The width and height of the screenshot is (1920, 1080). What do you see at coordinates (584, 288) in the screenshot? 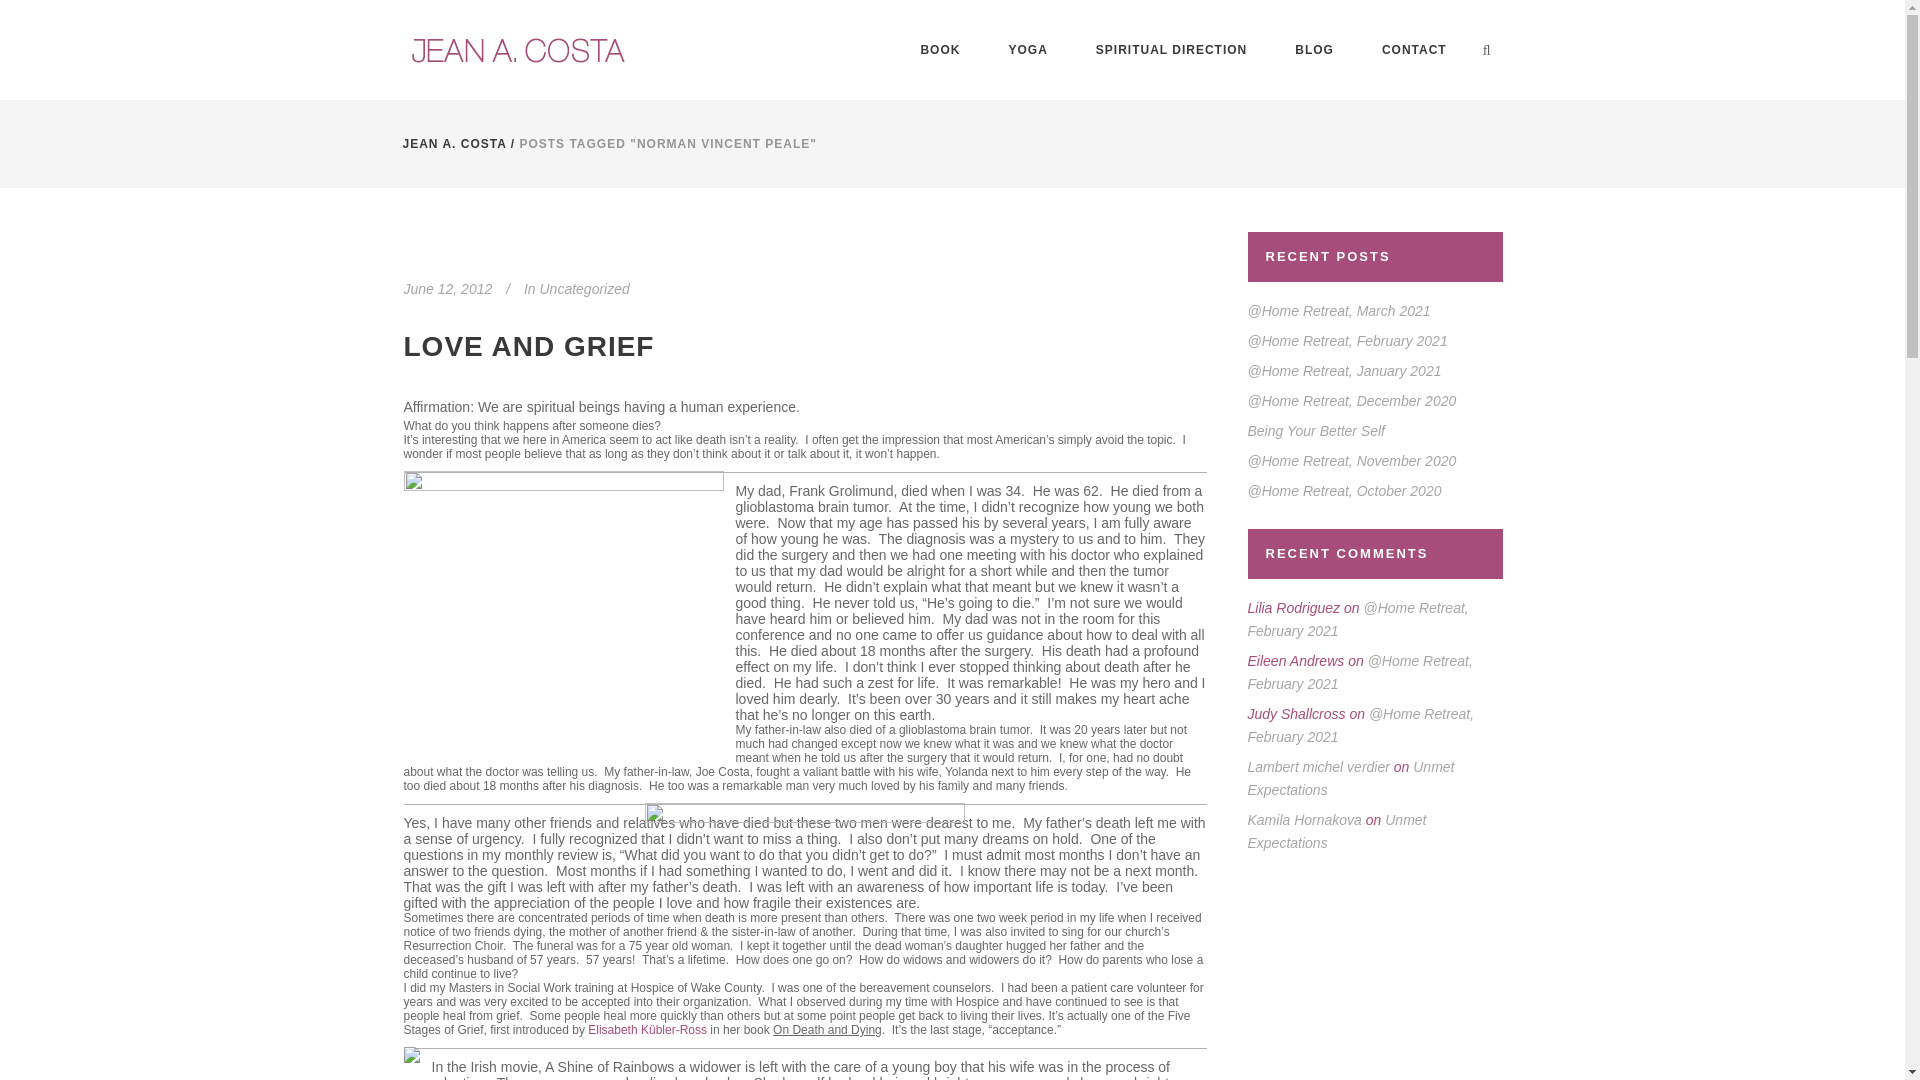
I see `Uncategorized` at bounding box center [584, 288].